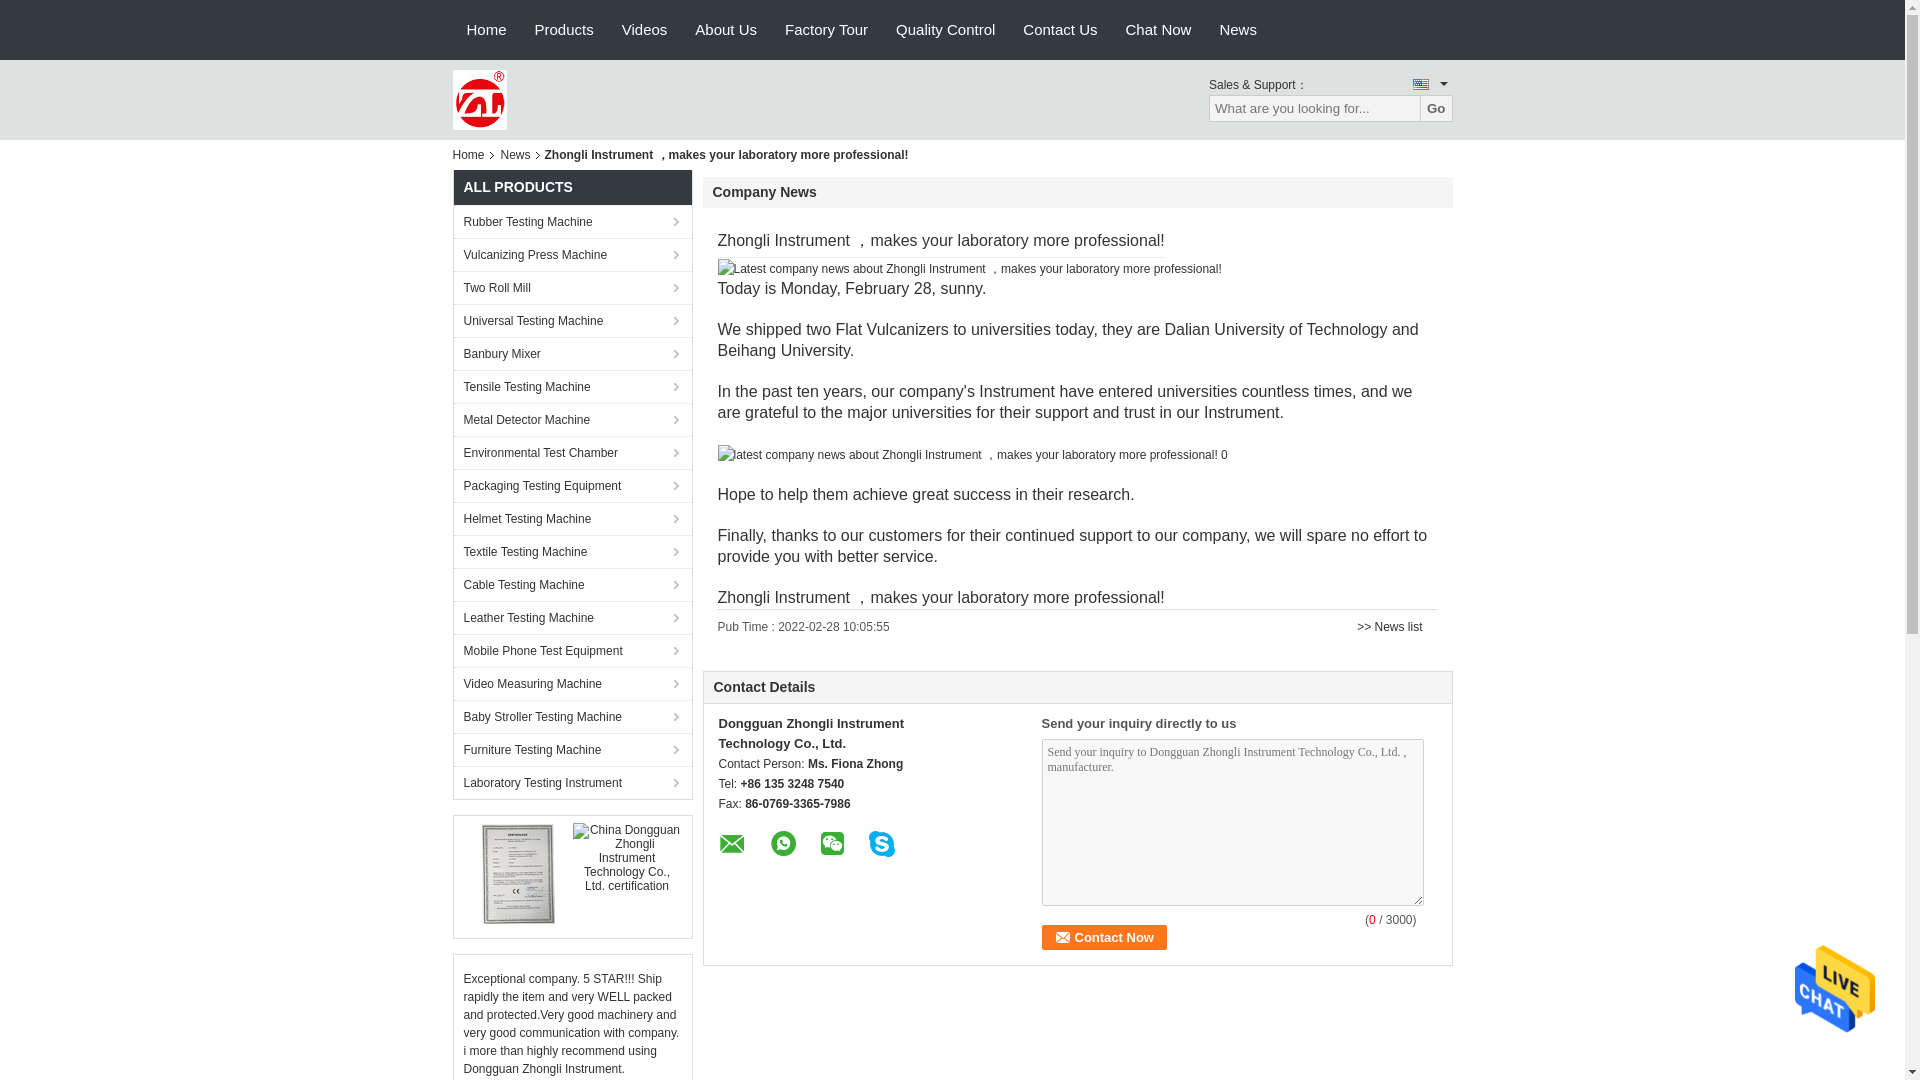 This screenshot has width=1920, height=1080. I want to click on Factory Tour, so click(826, 30).